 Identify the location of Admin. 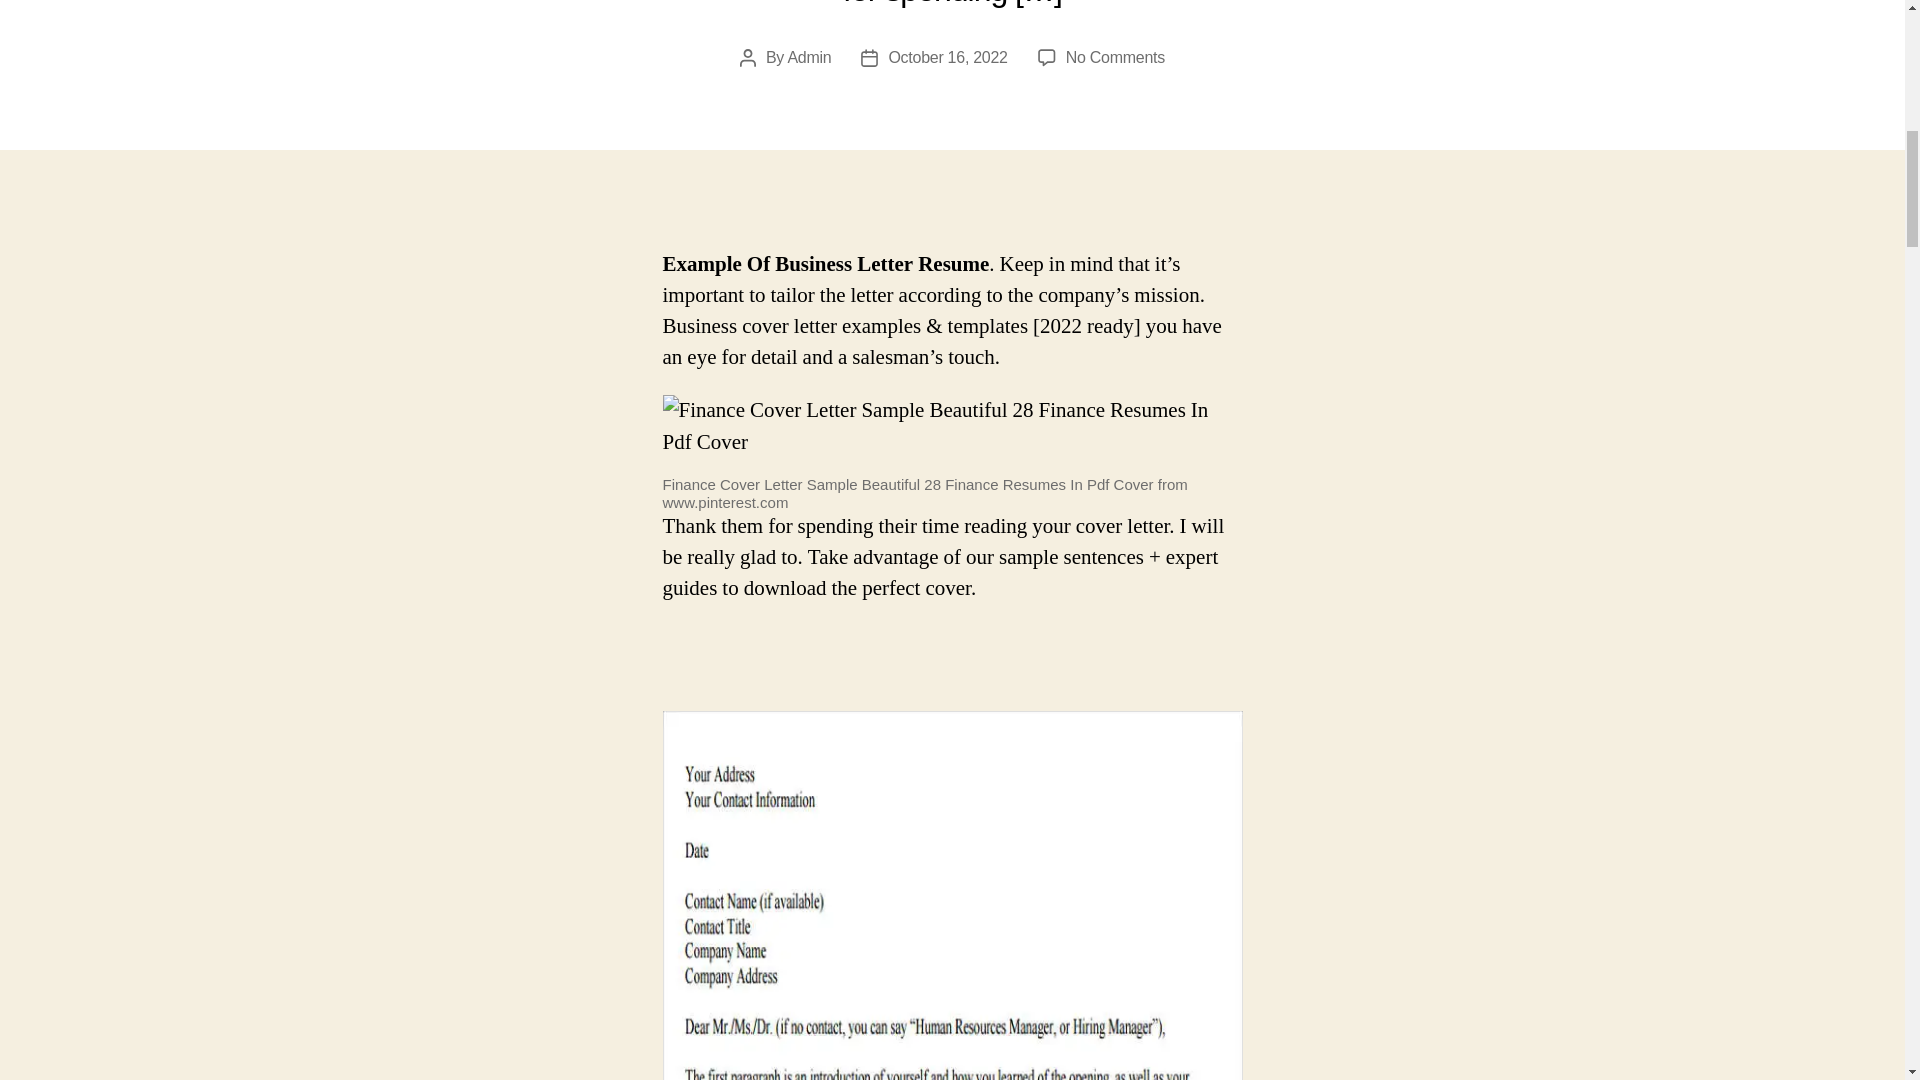
(1115, 56).